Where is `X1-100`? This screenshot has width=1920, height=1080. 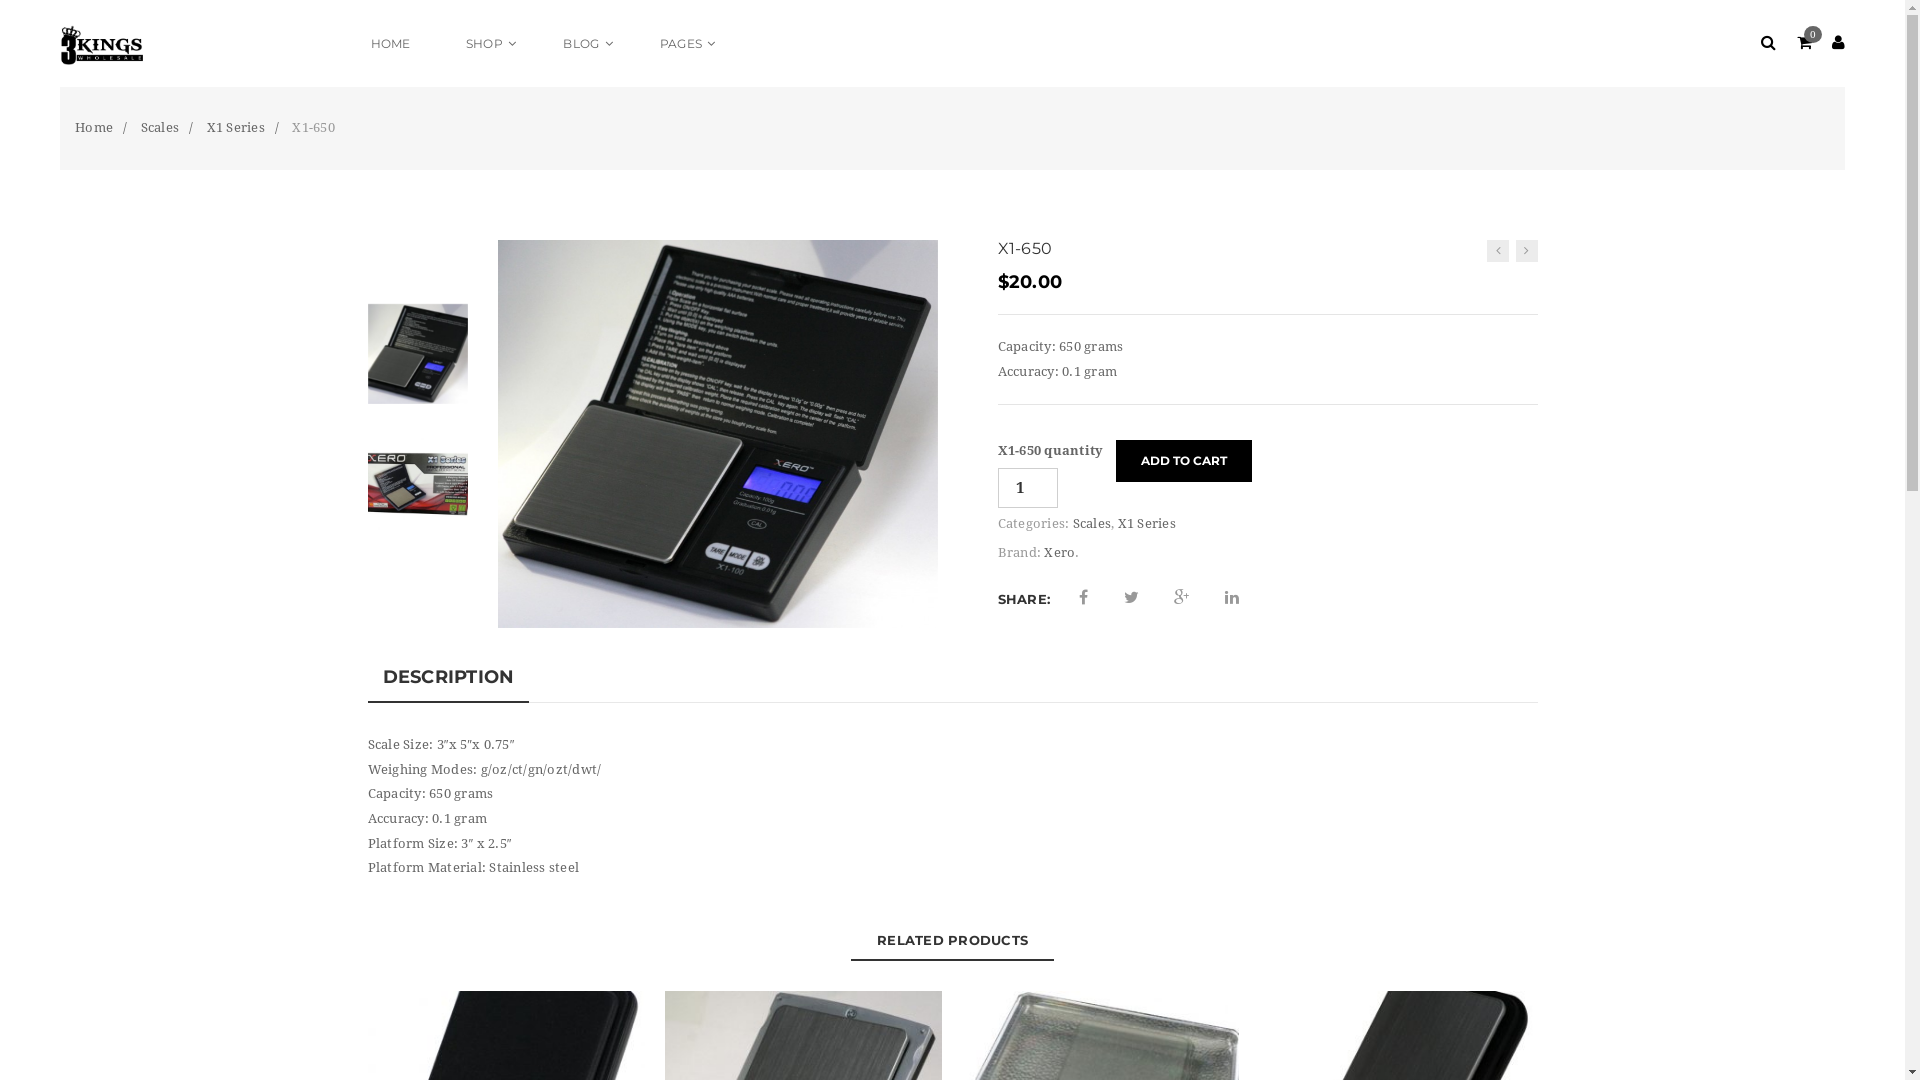 X1-100 is located at coordinates (418, 354).